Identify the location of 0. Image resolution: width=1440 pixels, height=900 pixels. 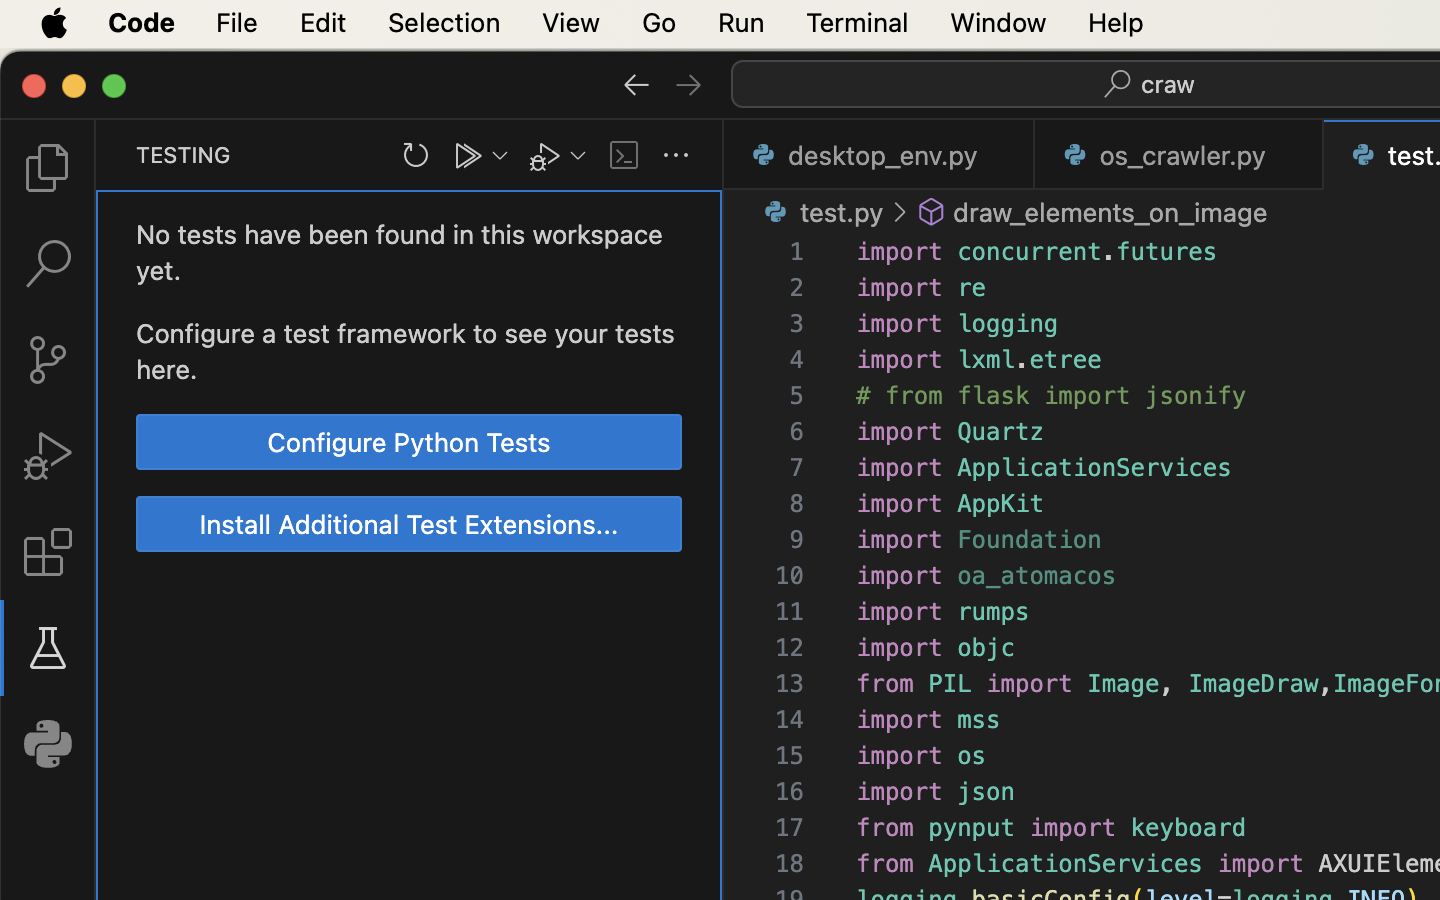
(48, 744).